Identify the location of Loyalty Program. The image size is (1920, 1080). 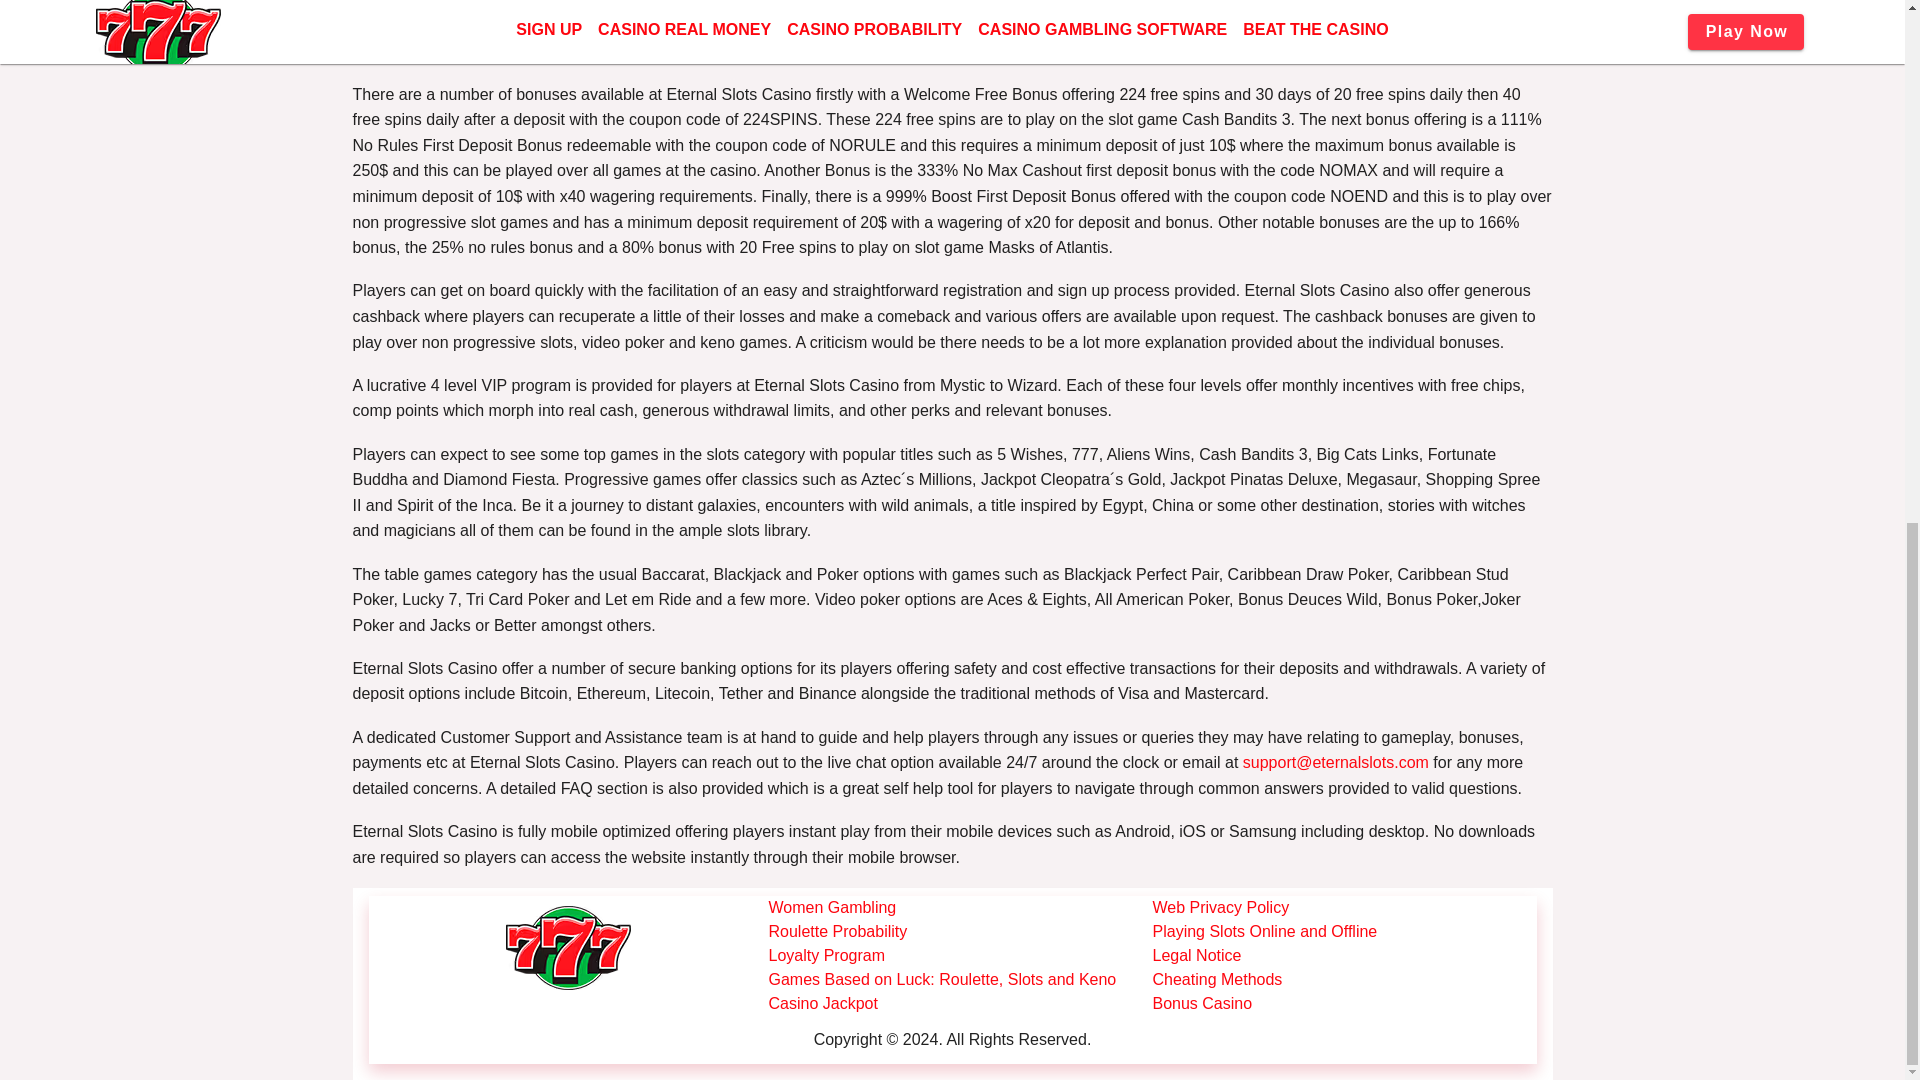
(960, 955).